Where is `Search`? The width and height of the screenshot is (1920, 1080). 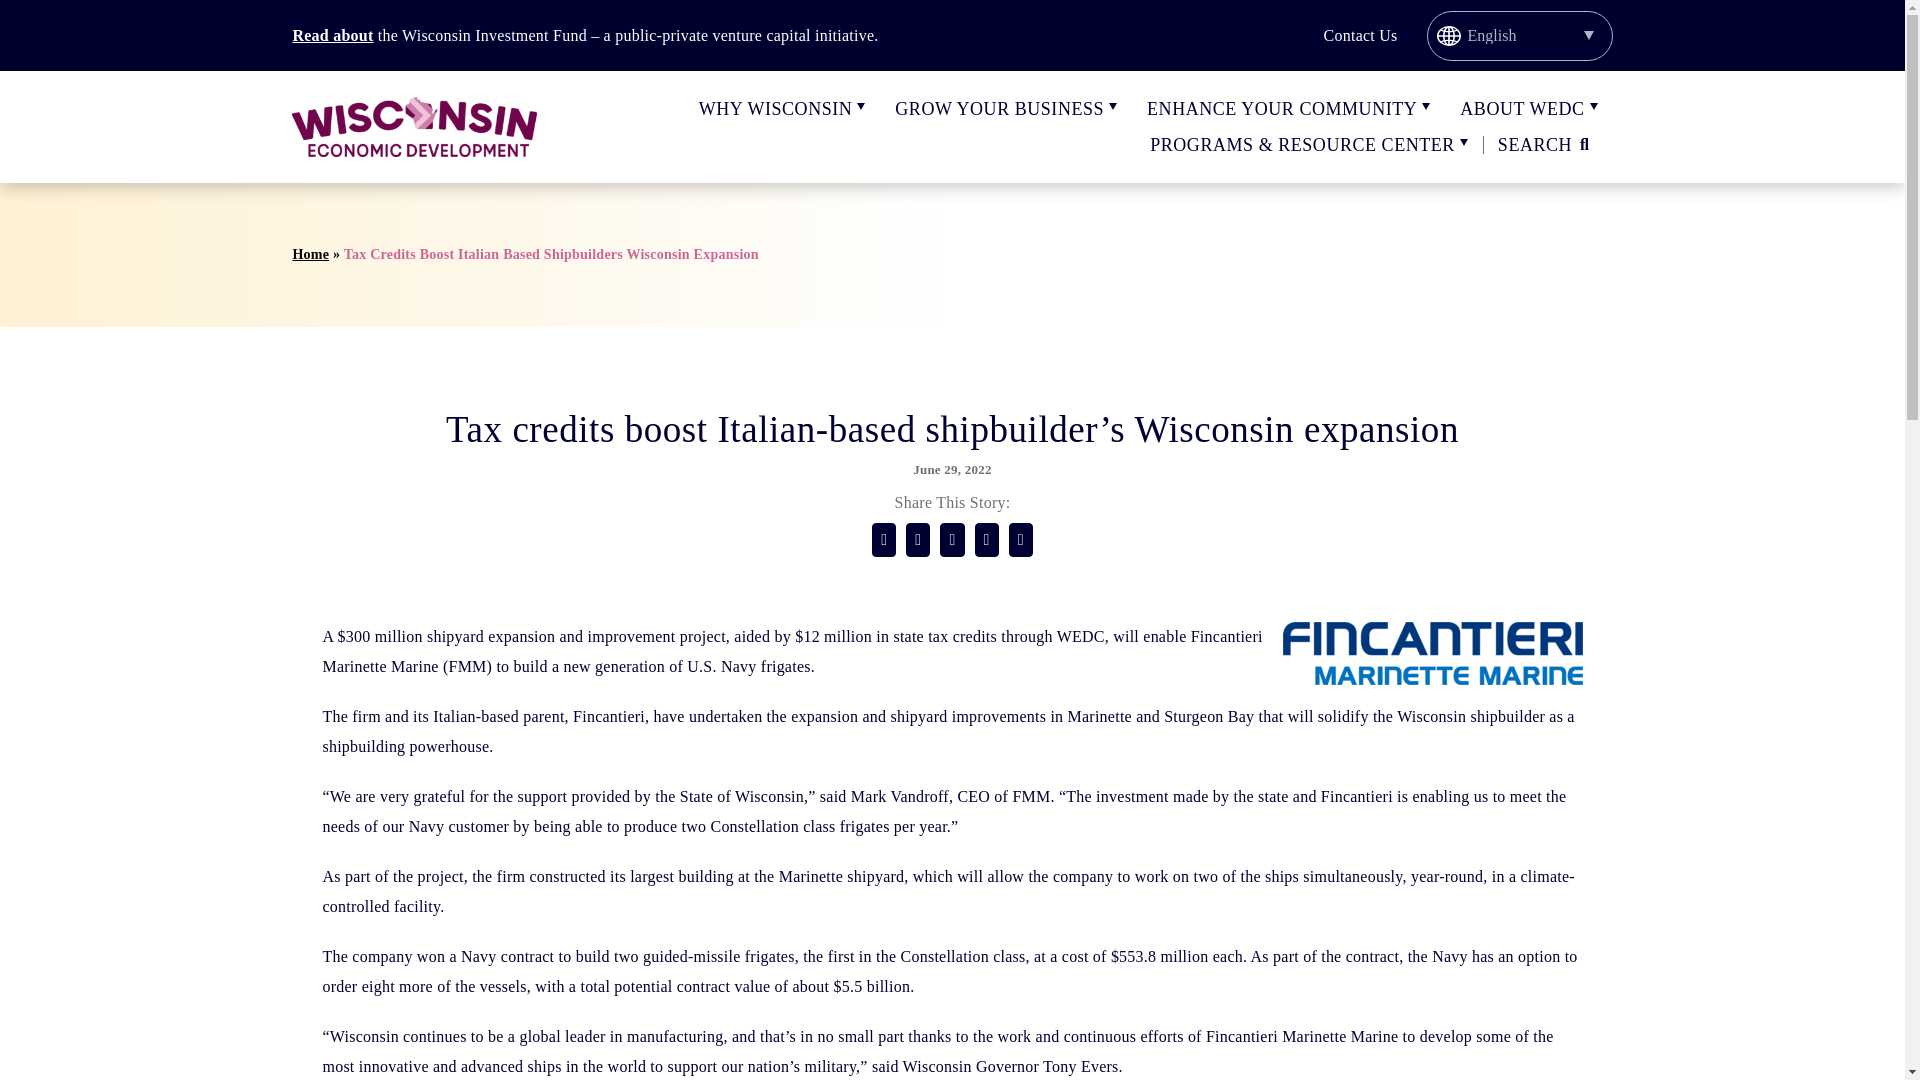
Search is located at coordinates (1547, 145).